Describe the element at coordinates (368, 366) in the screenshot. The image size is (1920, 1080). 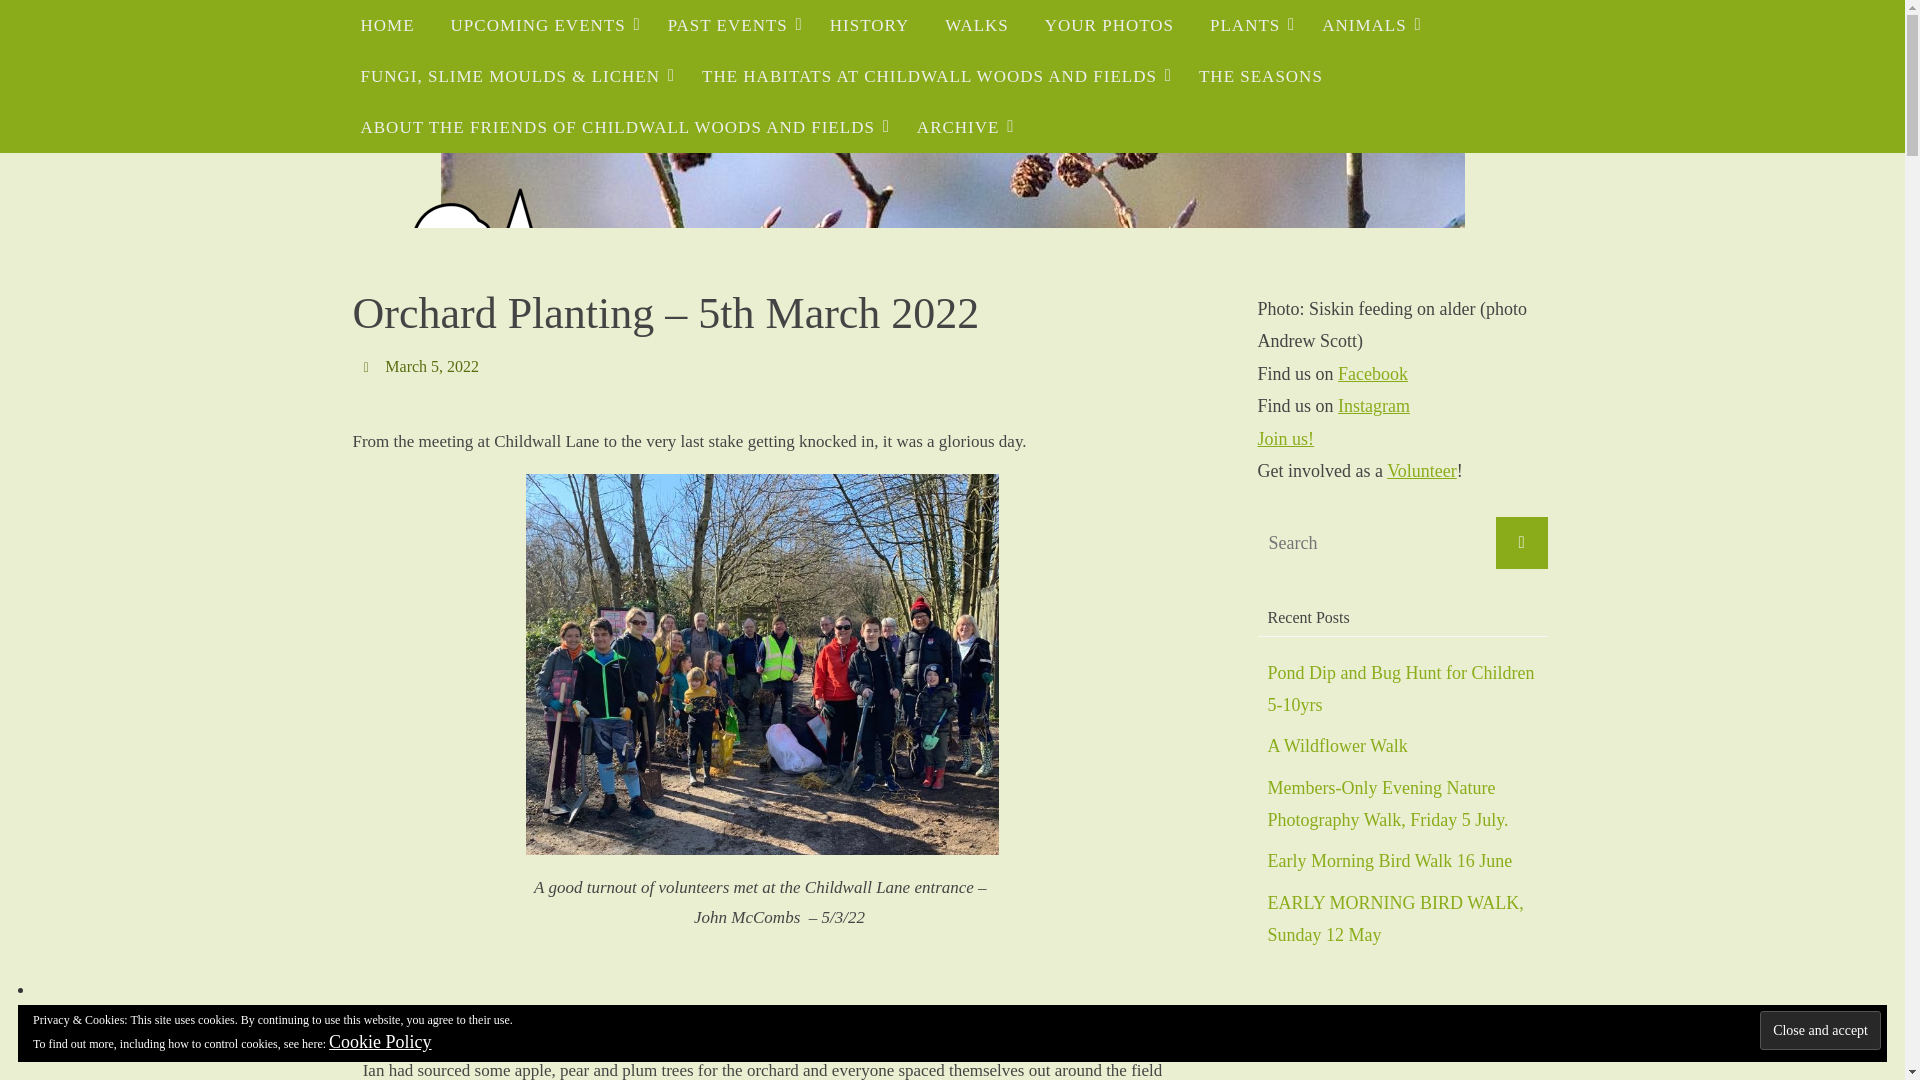
I see `Date` at that location.